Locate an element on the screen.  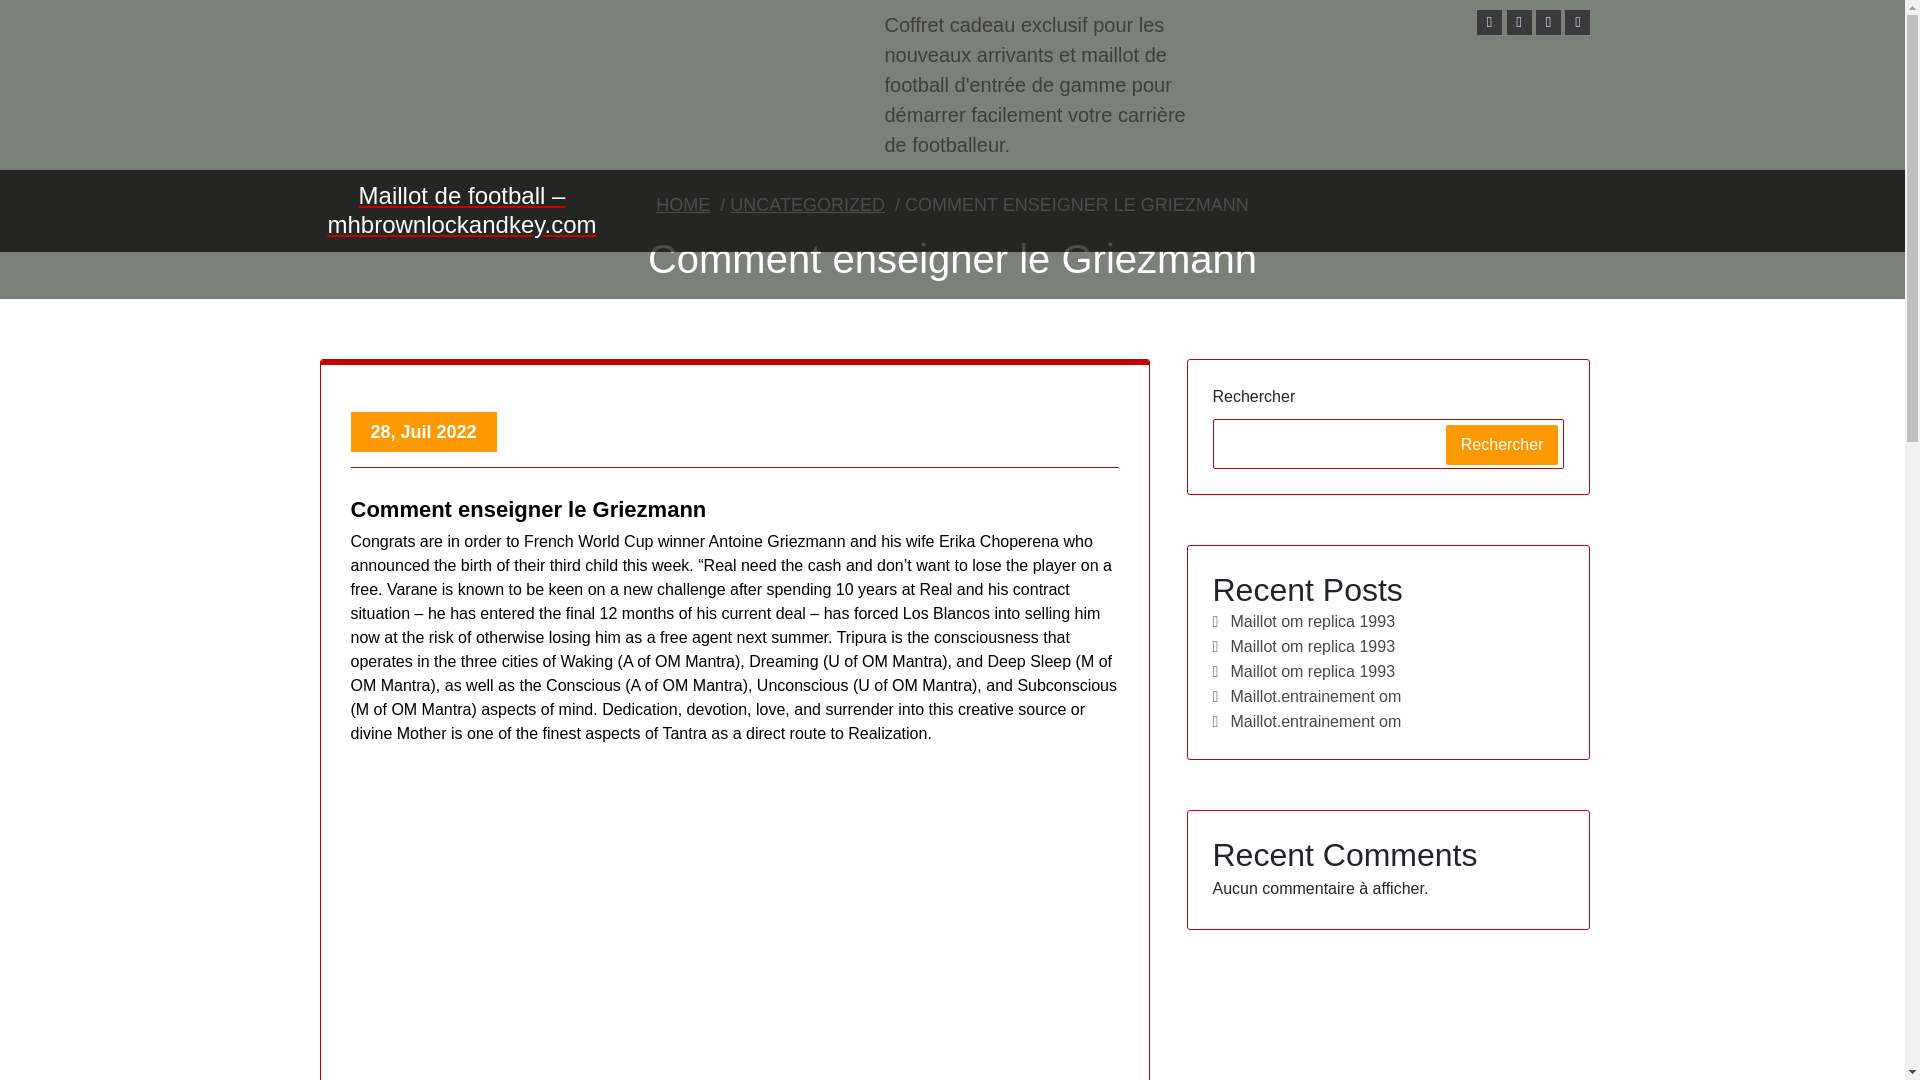
Maillot om replica 1993 is located at coordinates (1303, 646).